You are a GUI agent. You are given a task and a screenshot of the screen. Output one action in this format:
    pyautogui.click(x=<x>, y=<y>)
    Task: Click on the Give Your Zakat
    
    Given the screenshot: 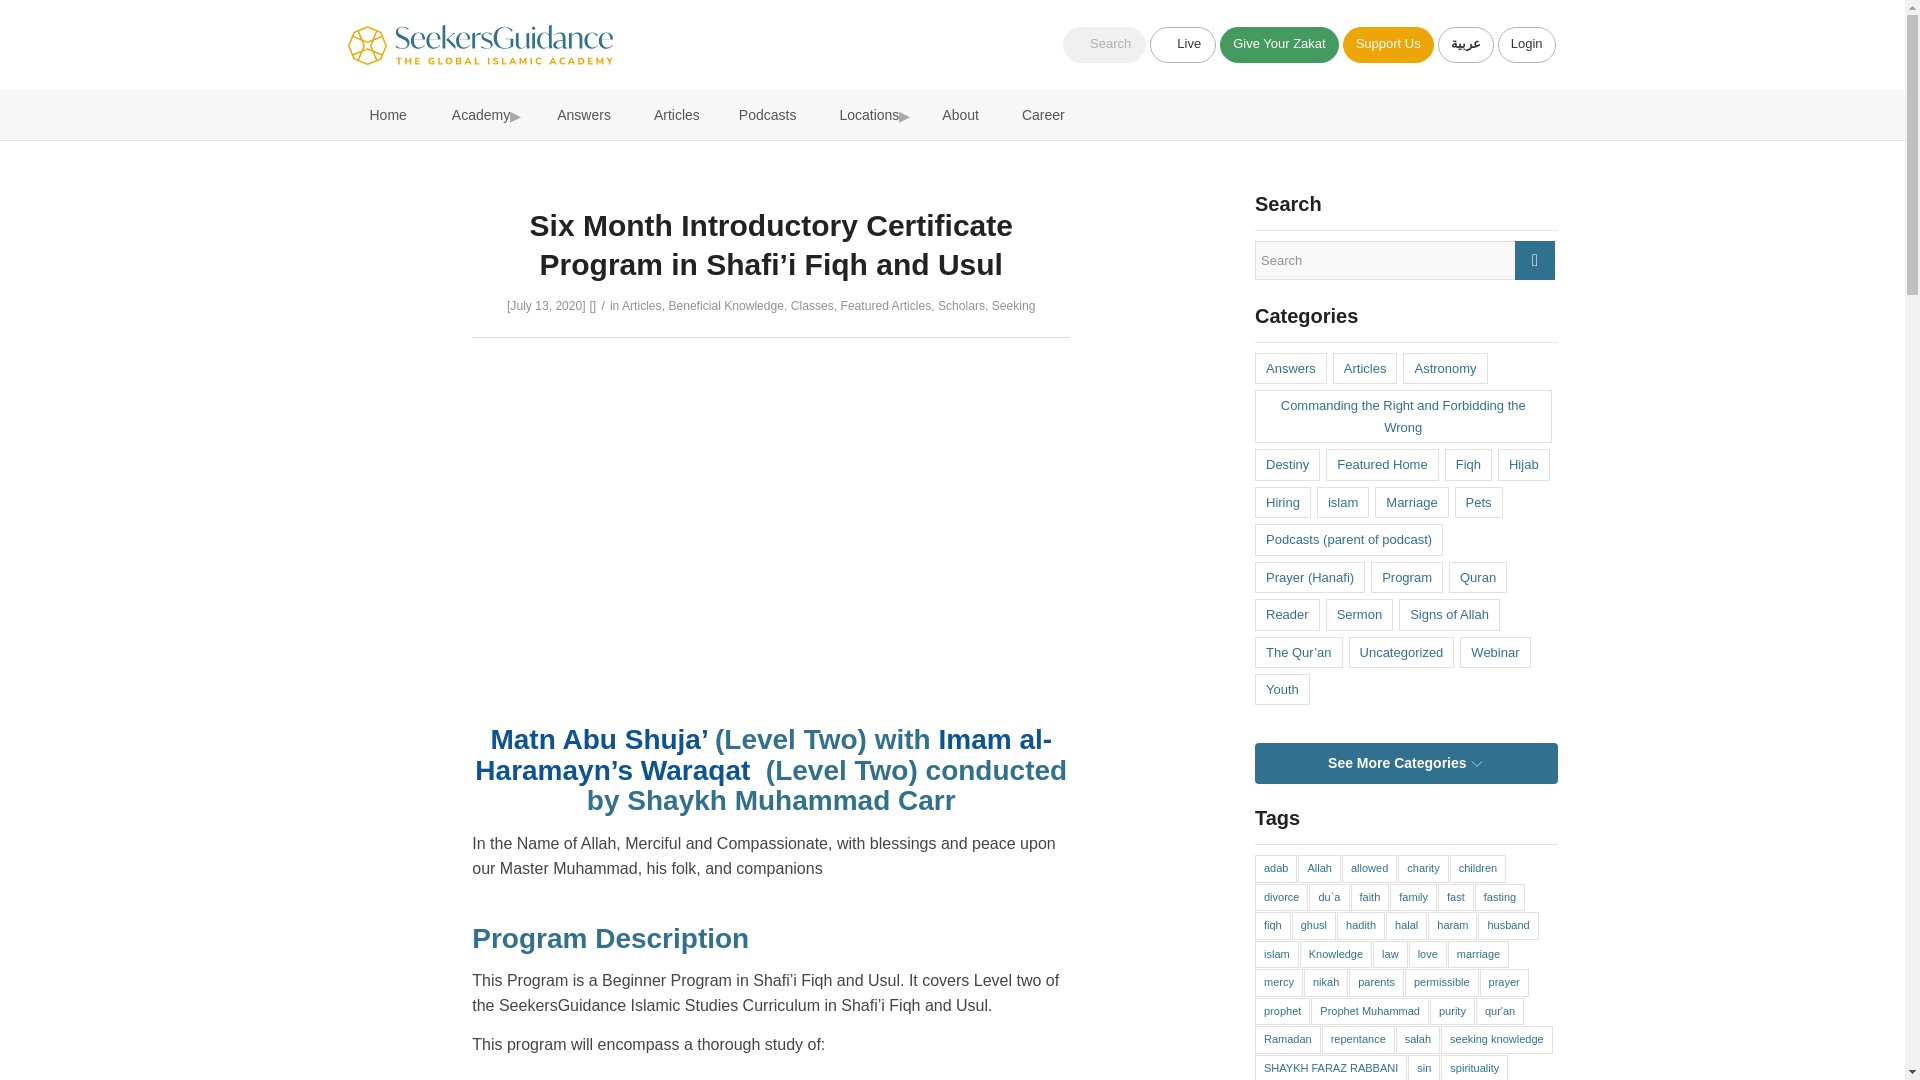 What is the action you would take?
    pyautogui.click(x=1278, y=44)
    